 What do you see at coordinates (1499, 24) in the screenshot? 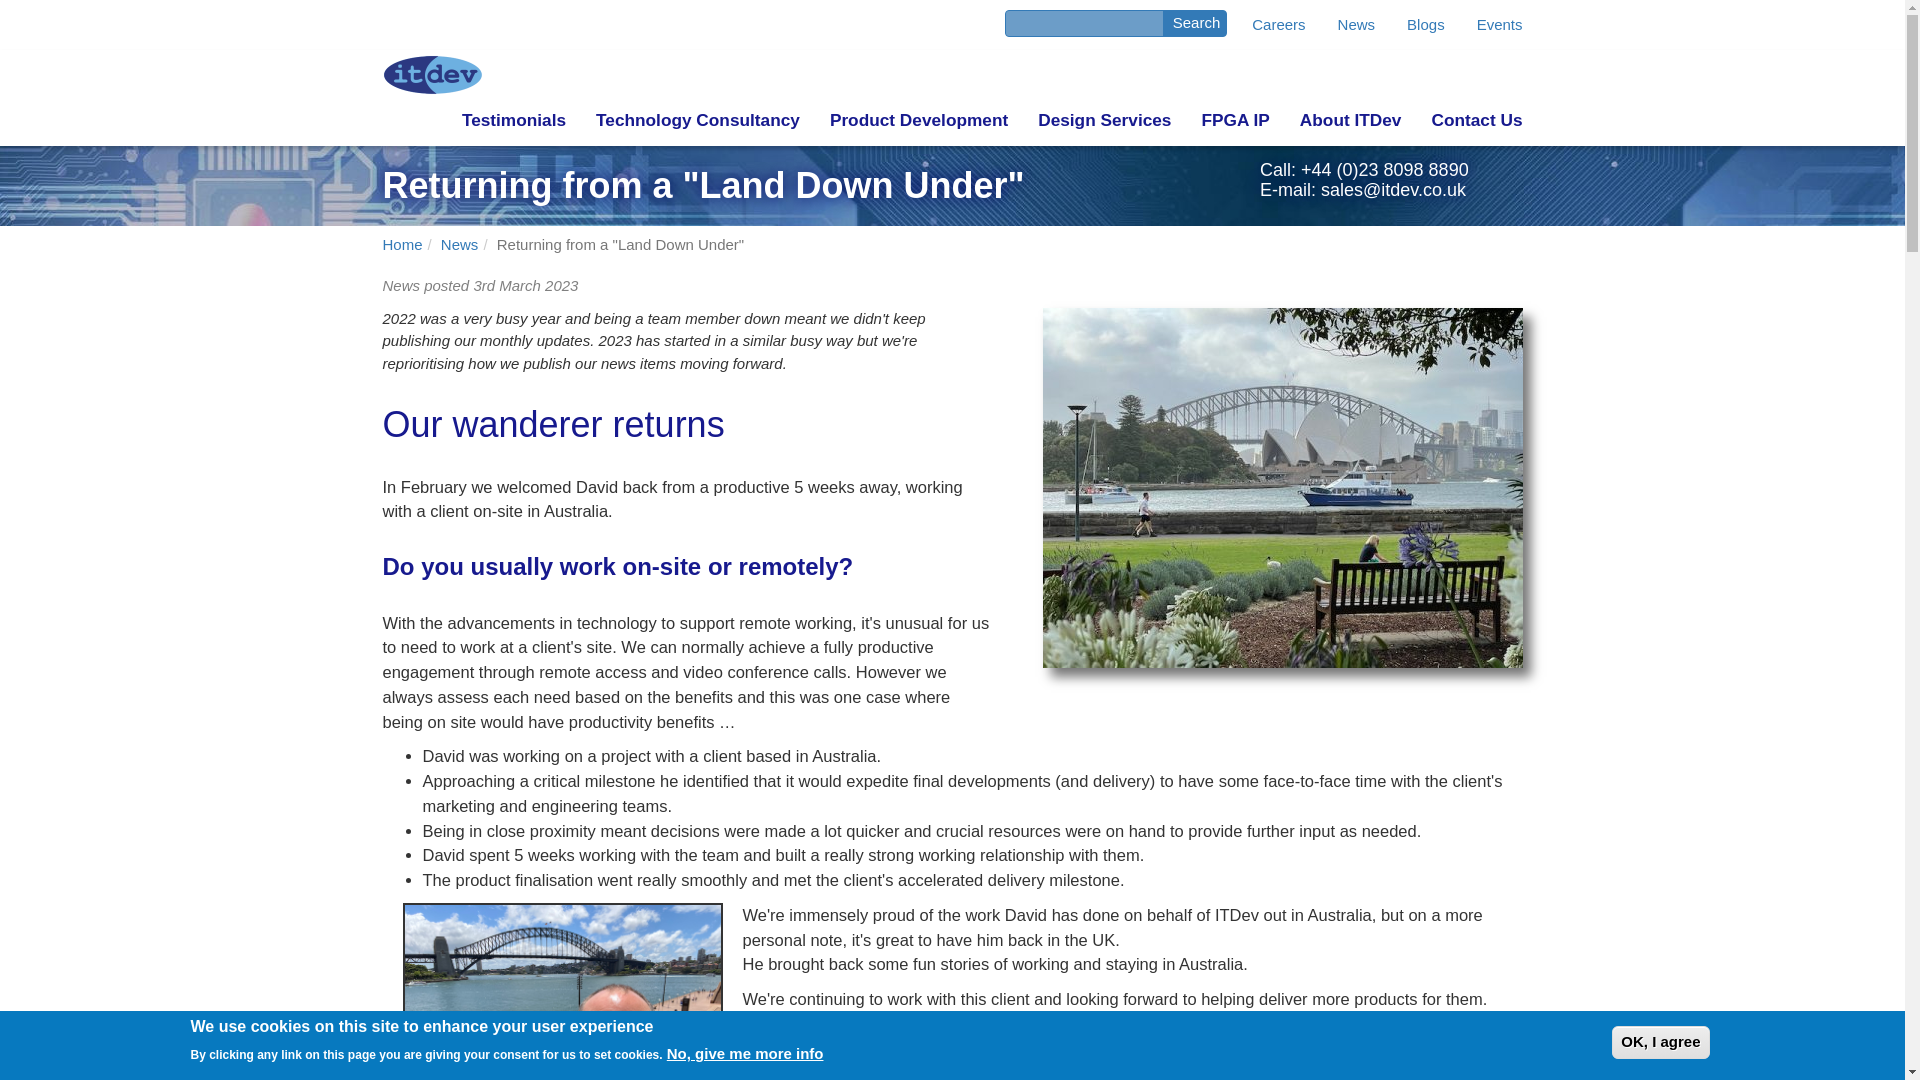
I see `Events` at bounding box center [1499, 24].